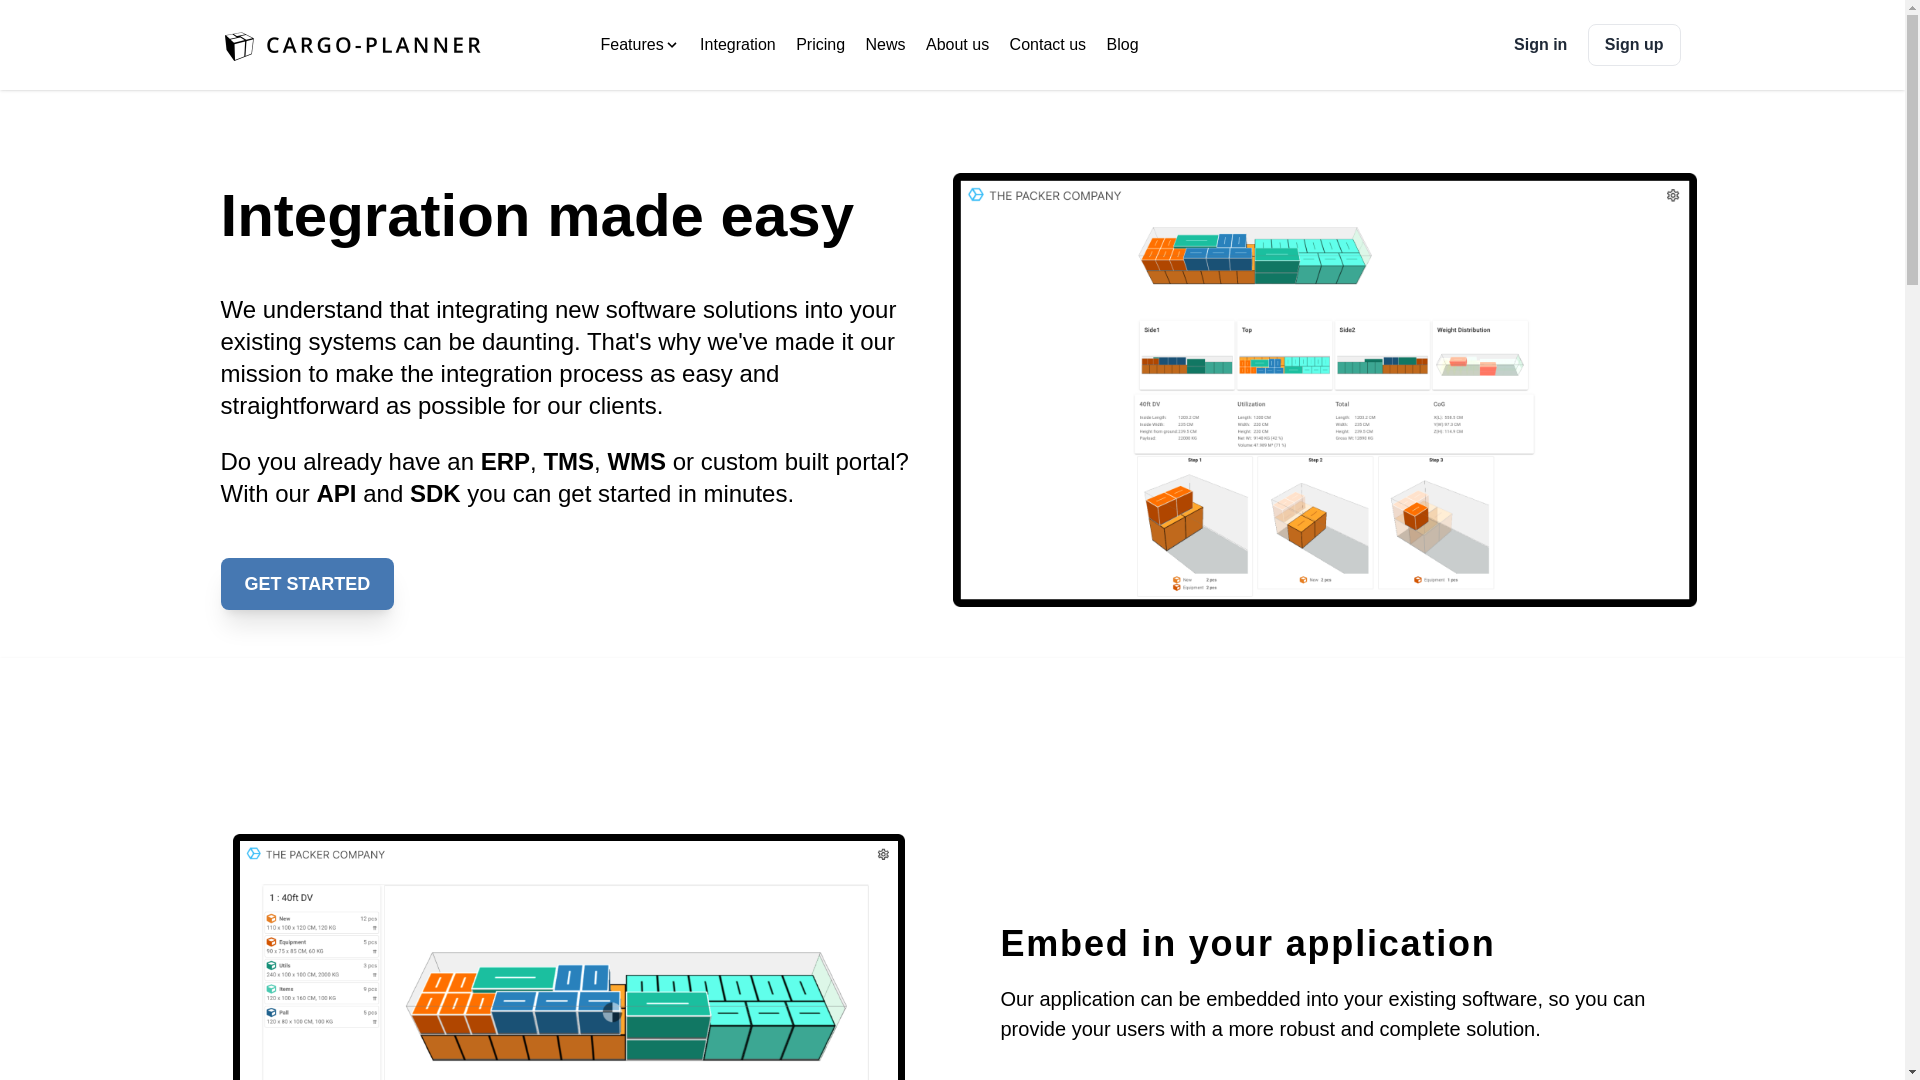 The width and height of the screenshot is (1920, 1080). What do you see at coordinates (1048, 45) in the screenshot?
I see `Contact us` at bounding box center [1048, 45].